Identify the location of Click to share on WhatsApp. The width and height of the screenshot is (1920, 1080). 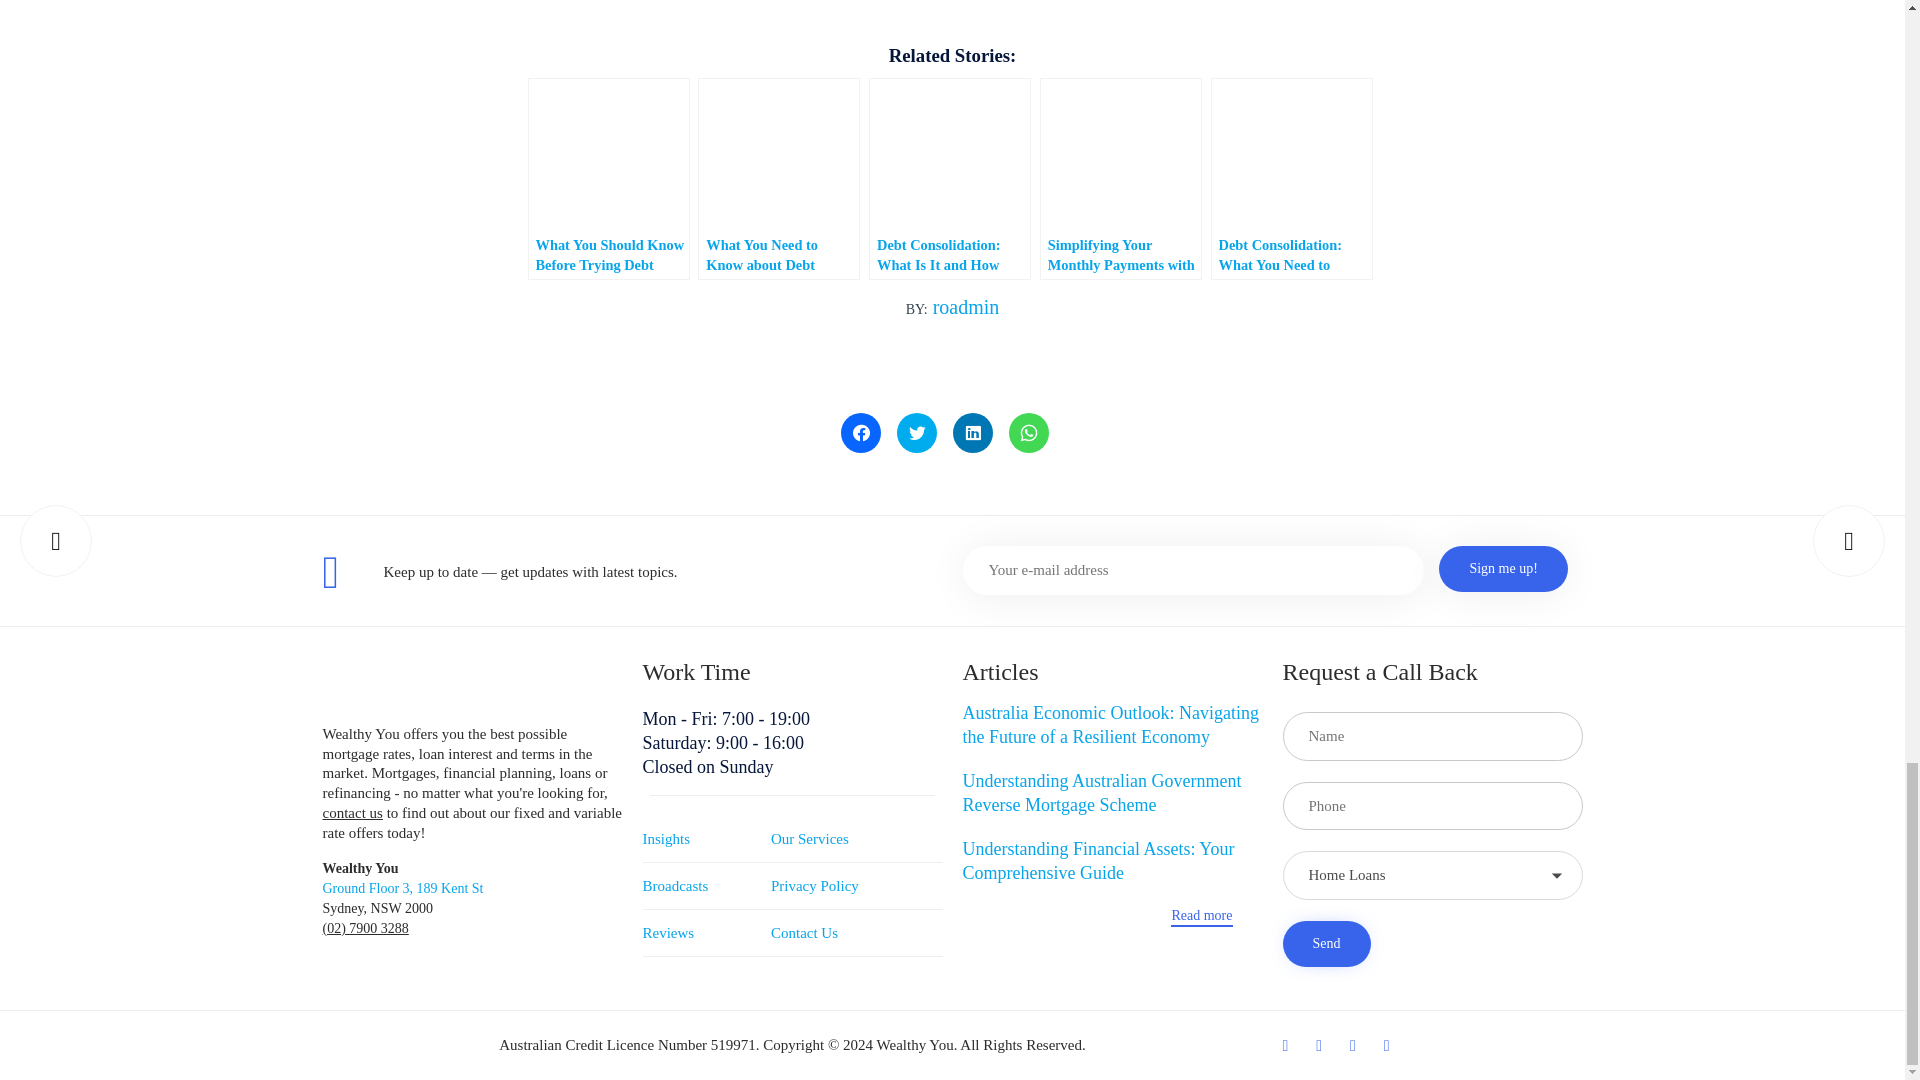
(1028, 432).